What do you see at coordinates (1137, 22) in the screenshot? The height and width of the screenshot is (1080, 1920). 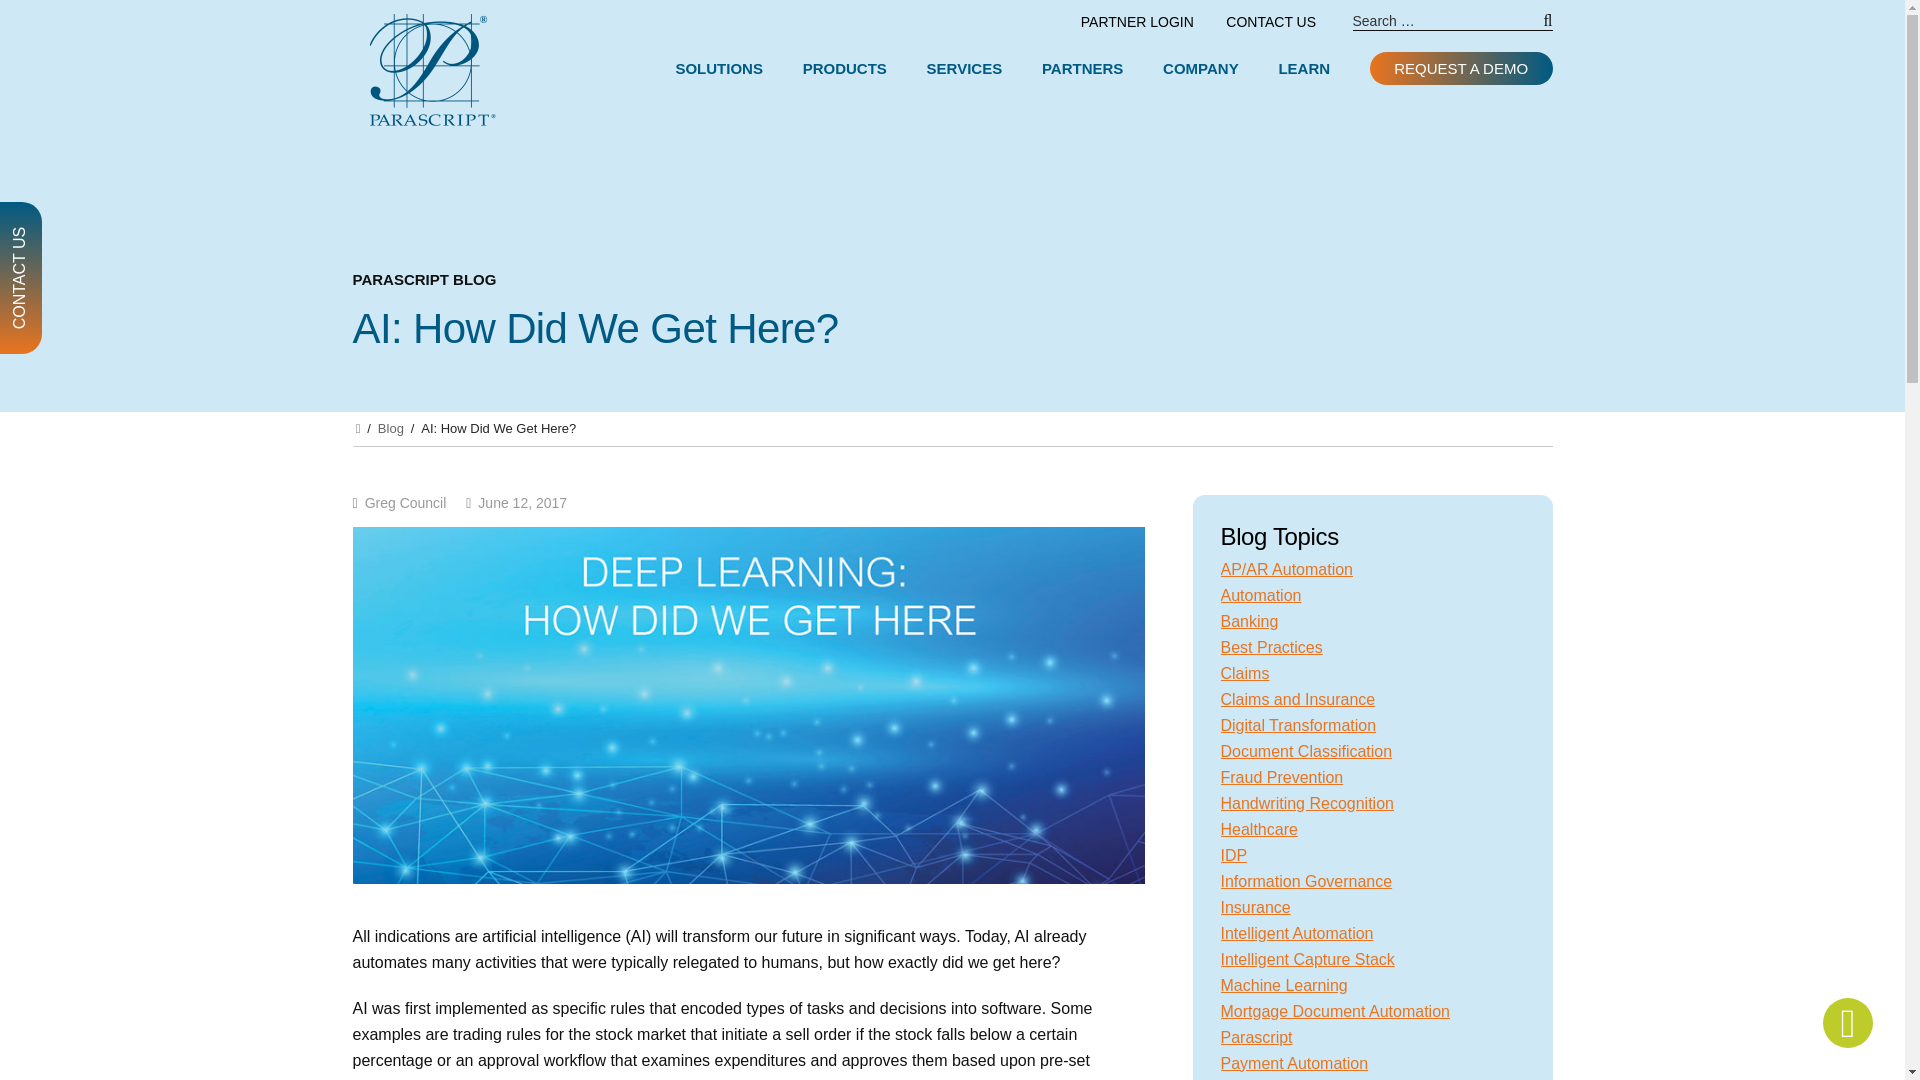 I see `PARTNER LOGIN` at bounding box center [1137, 22].